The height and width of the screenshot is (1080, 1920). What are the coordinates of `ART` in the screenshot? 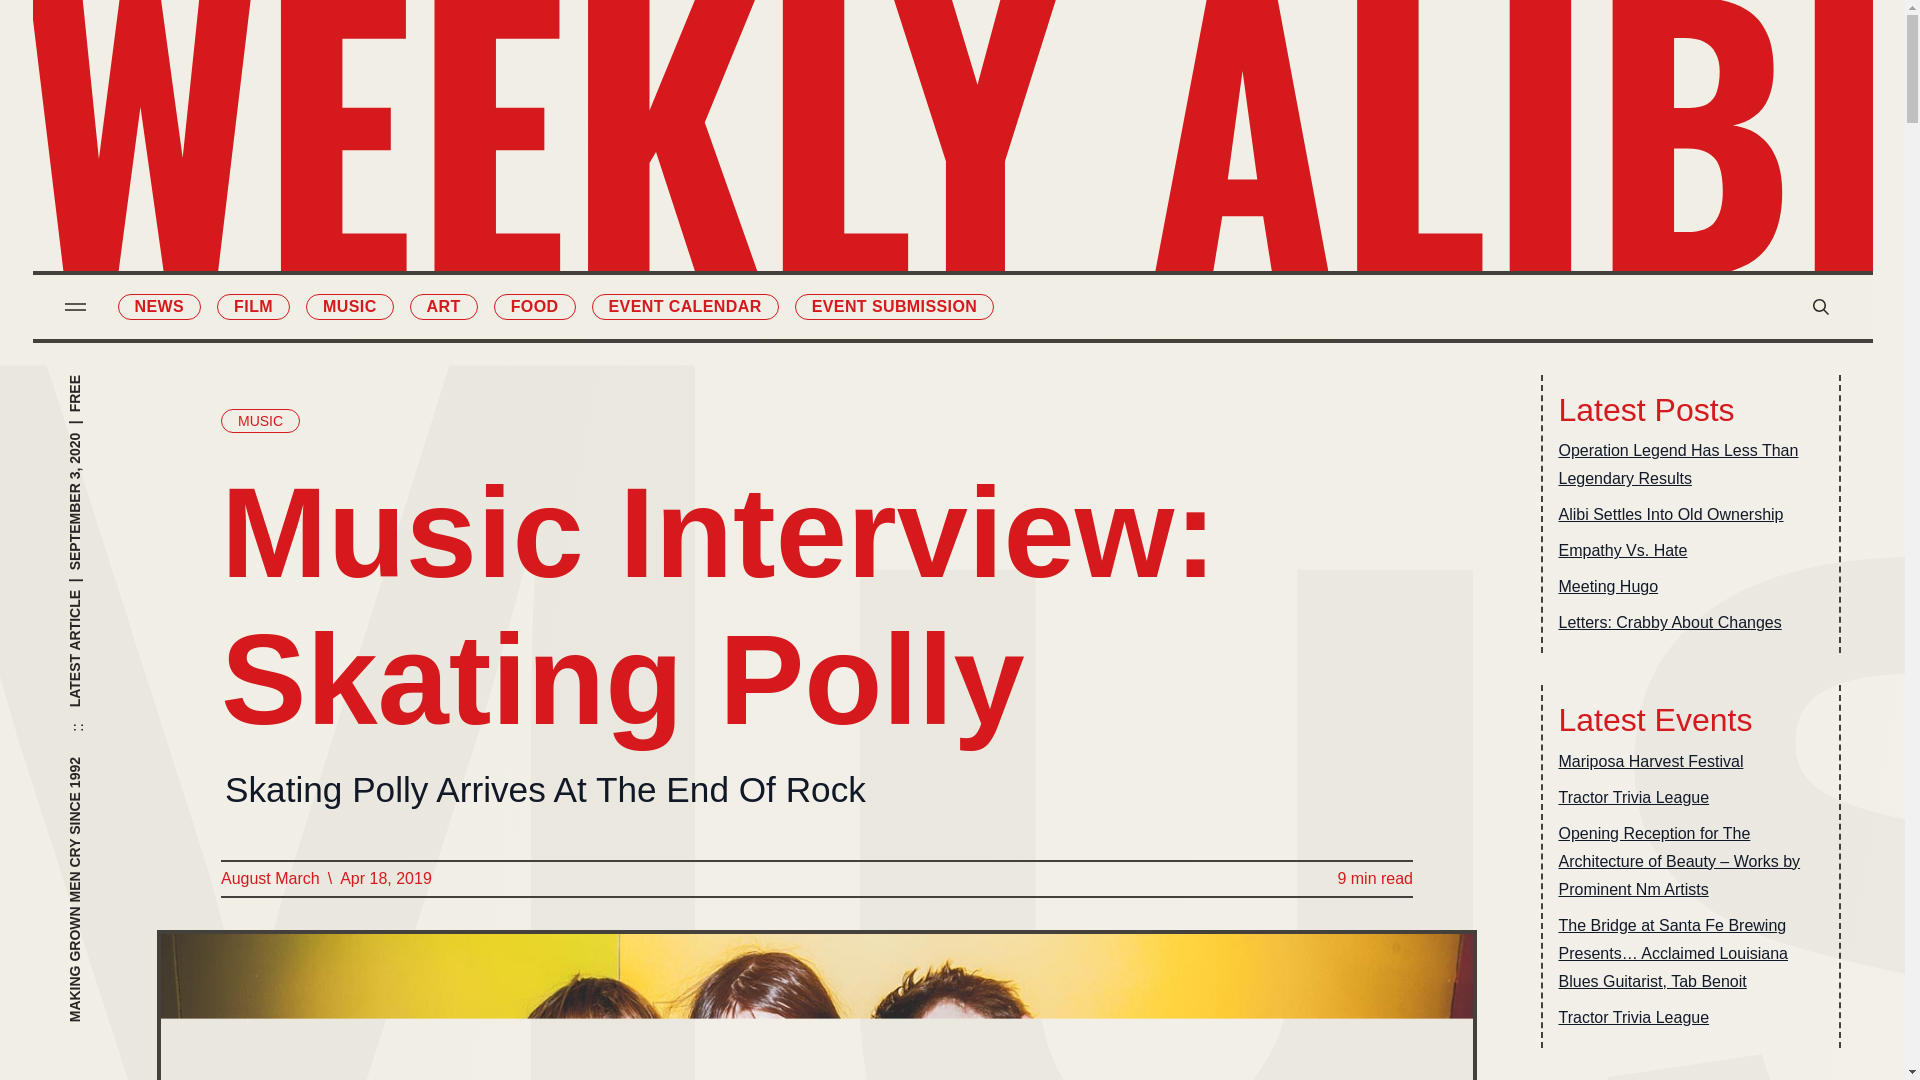 It's located at (444, 306).